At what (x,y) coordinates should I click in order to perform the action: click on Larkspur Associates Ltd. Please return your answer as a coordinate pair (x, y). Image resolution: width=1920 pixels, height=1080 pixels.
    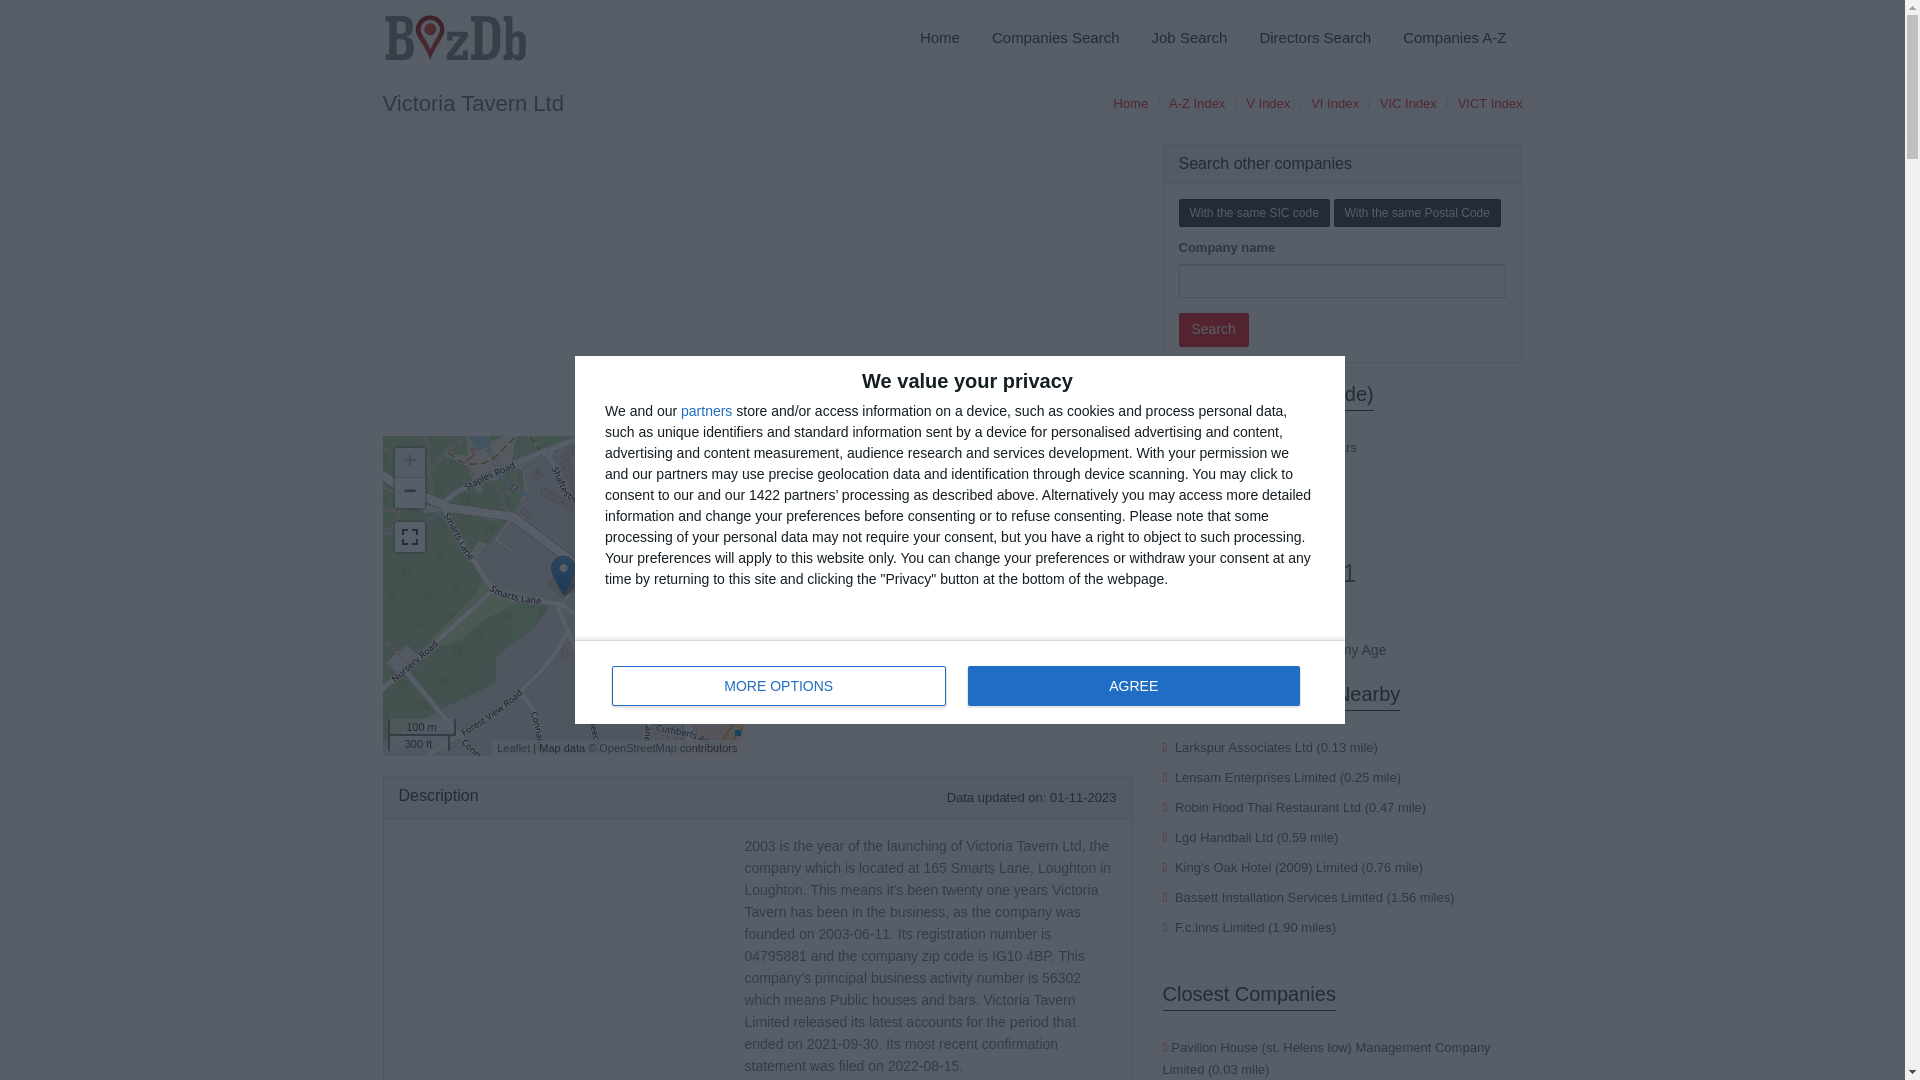
    Looking at the image, I should click on (1268, 104).